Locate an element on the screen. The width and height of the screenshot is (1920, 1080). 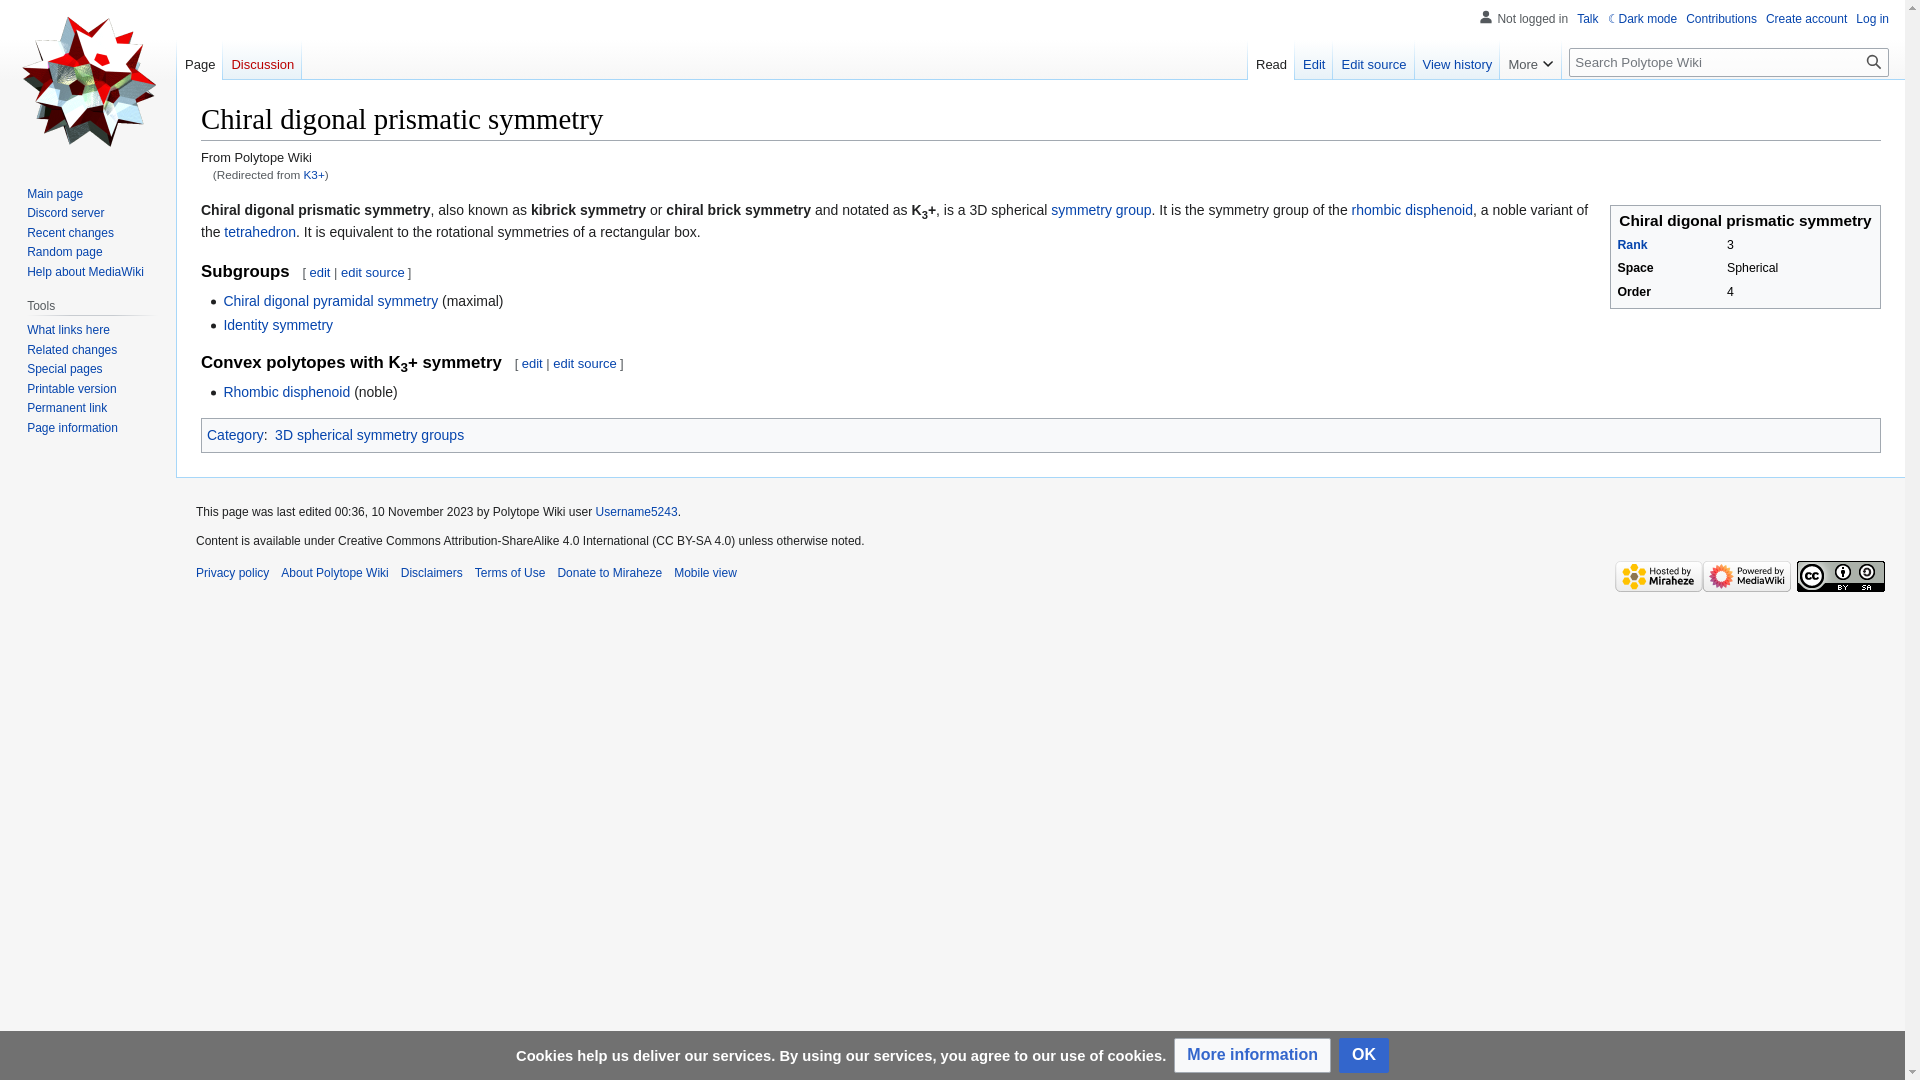
Identity symmetry is located at coordinates (277, 324).